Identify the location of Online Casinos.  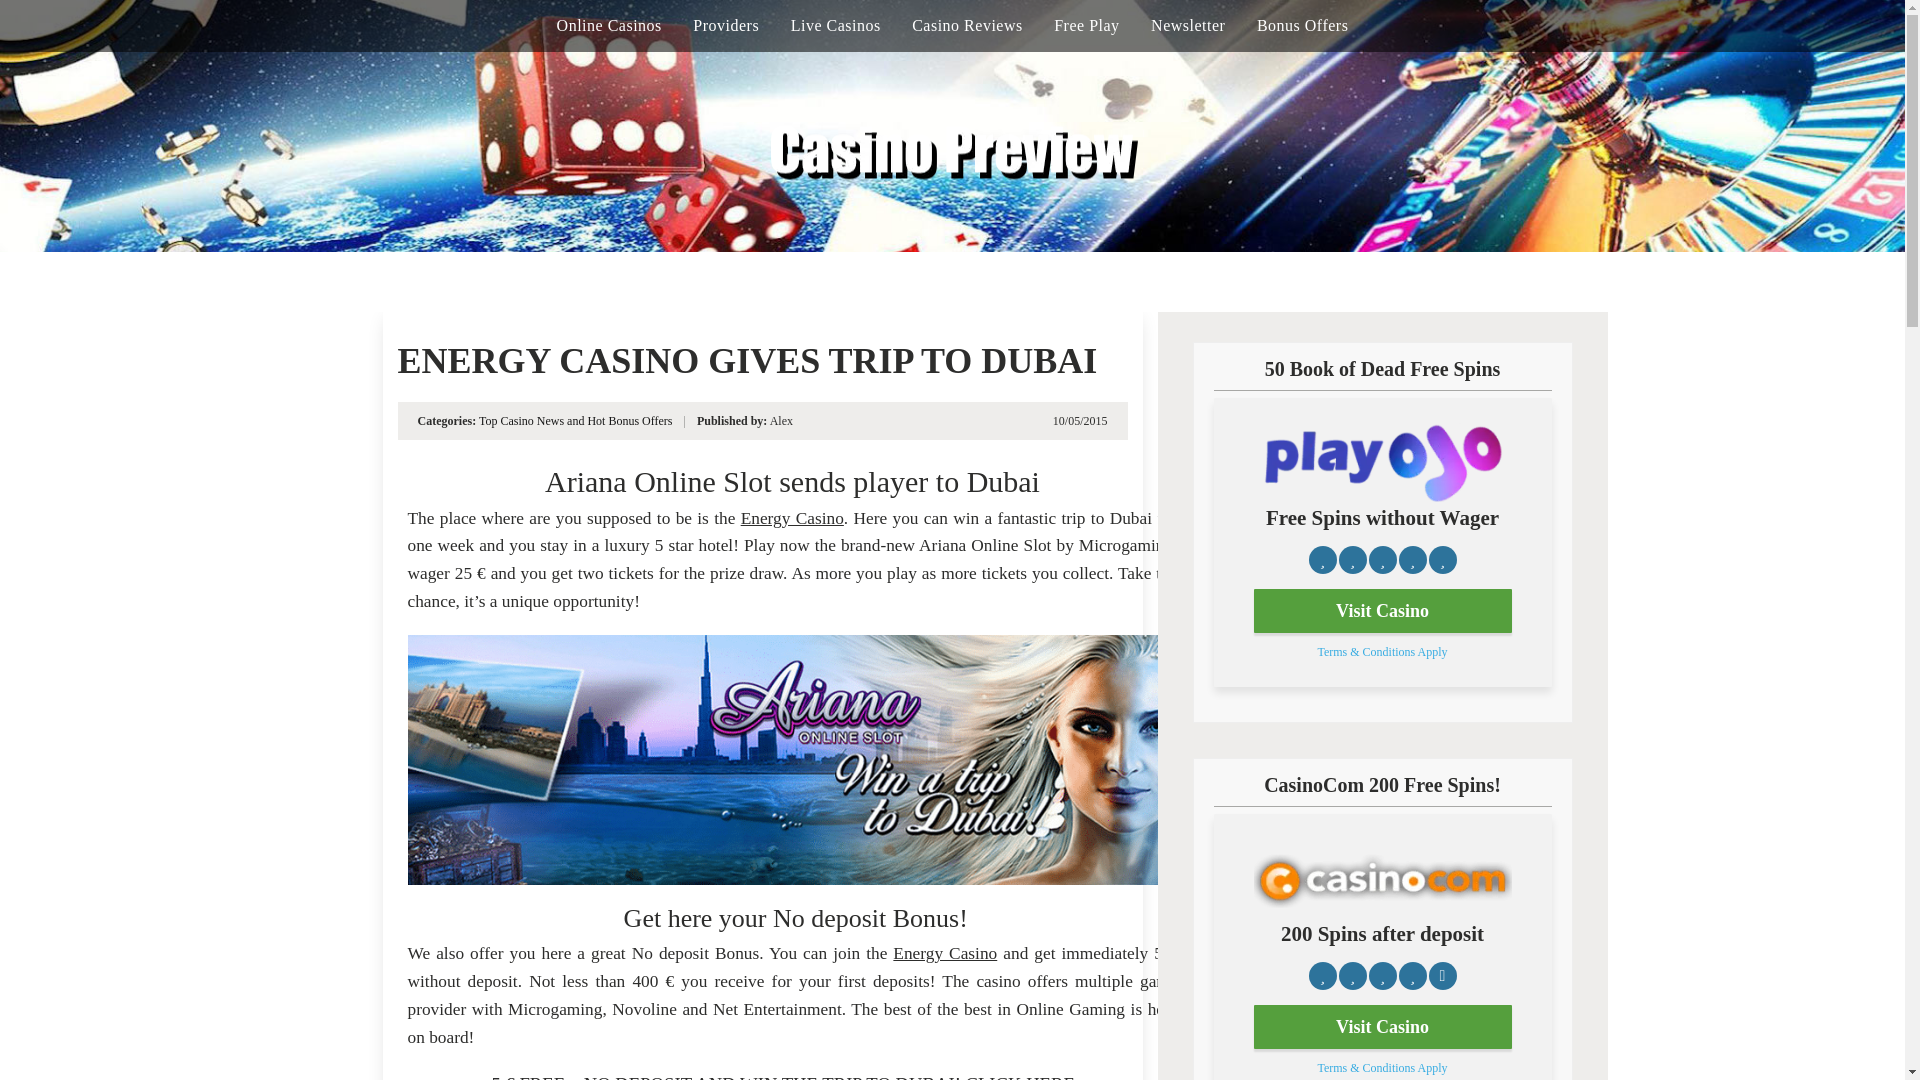
(609, 26).